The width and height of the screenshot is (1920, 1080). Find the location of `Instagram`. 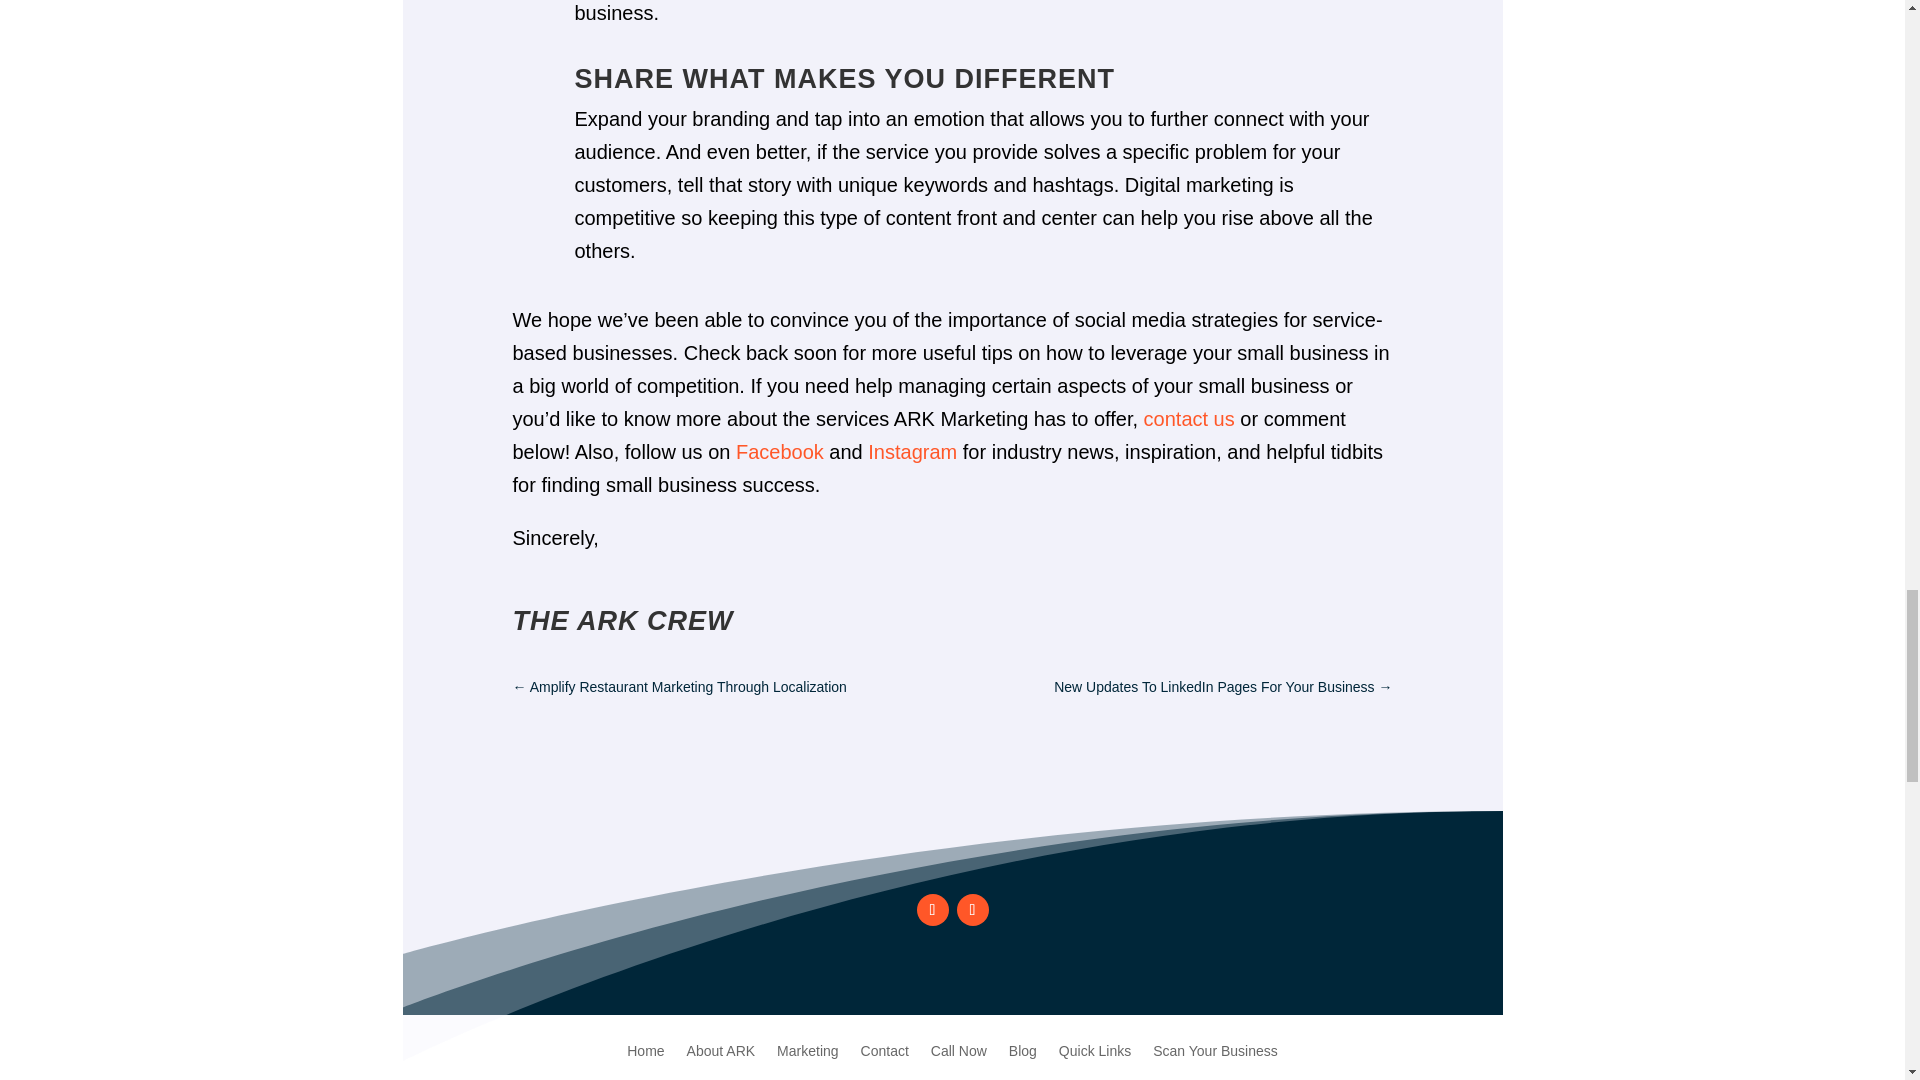

Instagram is located at coordinates (912, 452).